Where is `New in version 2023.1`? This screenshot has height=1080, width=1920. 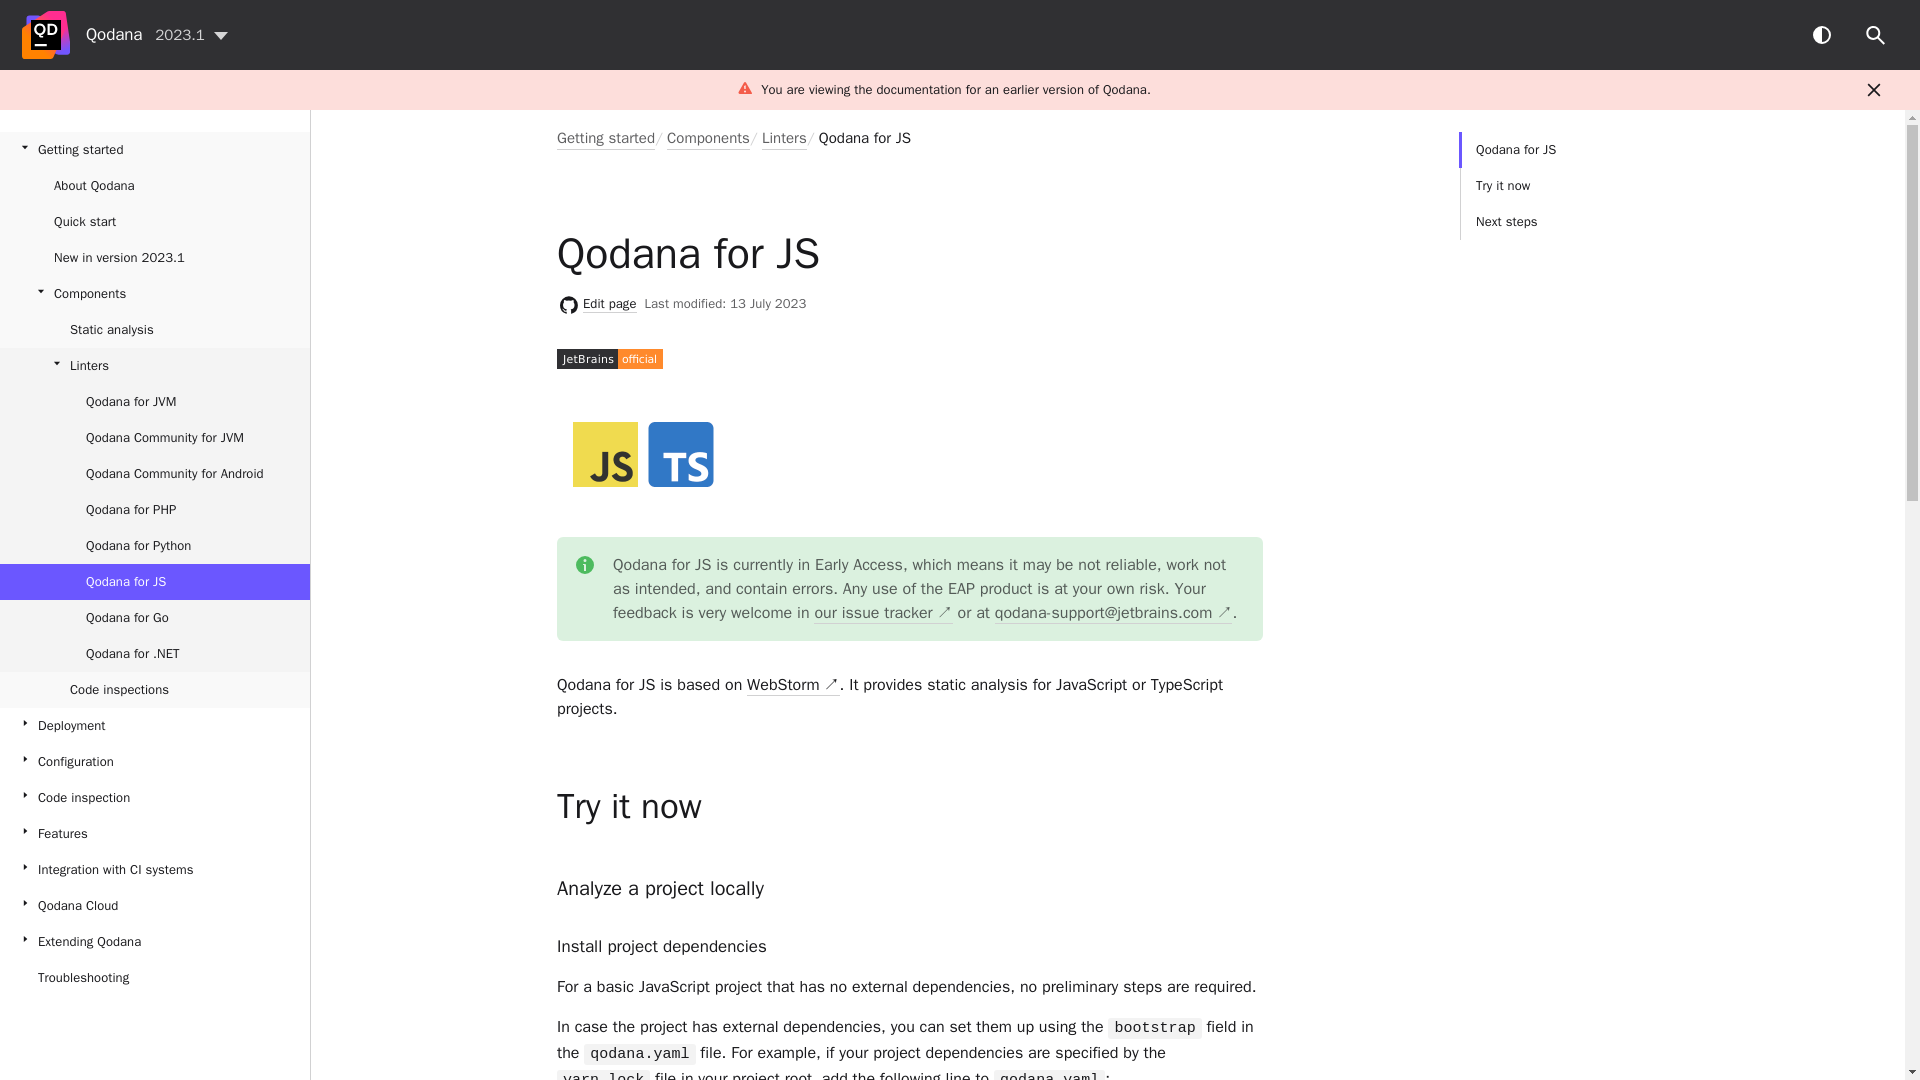 New in version 2023.1 is located at coordinates (154, 258).